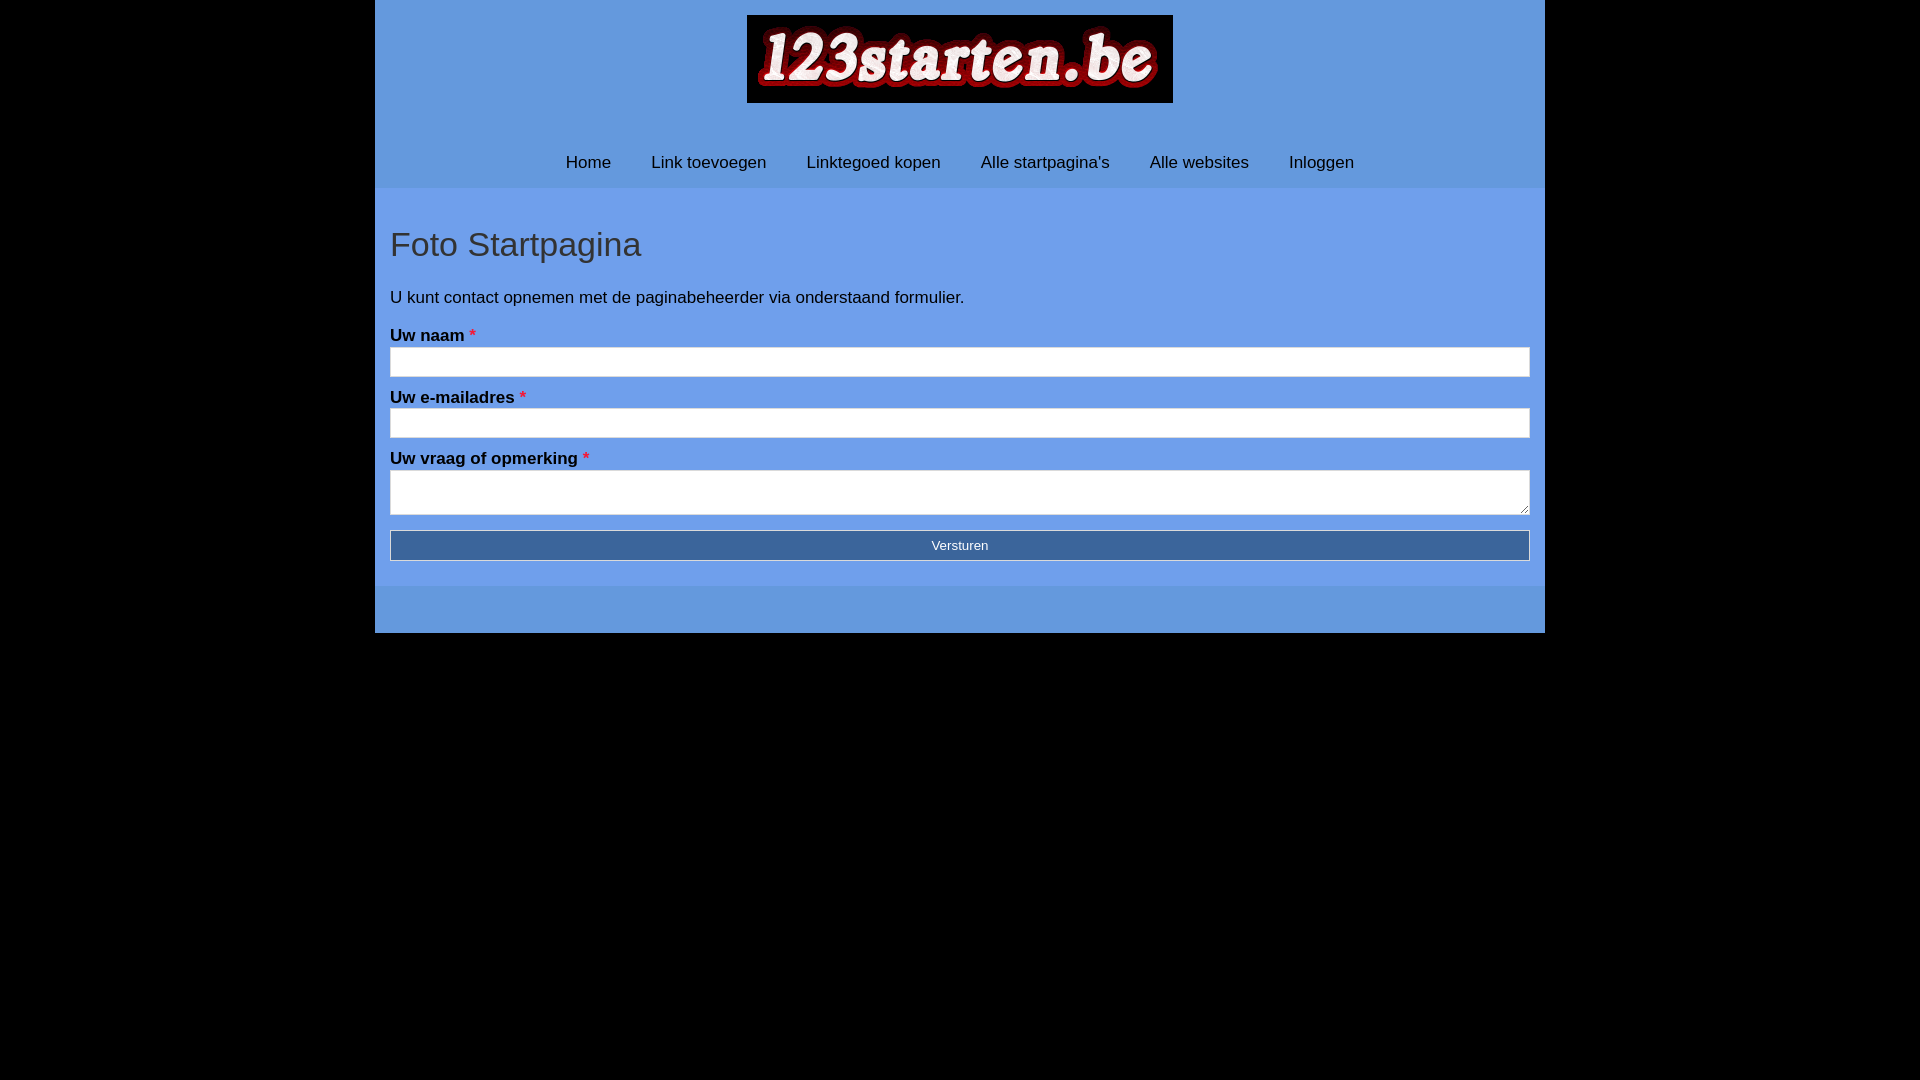 This screenshot has height=1080, width=1920. Describe the element at coordinates (960, 244) in the screenshot. I see `Foto Startpagina` at that location.